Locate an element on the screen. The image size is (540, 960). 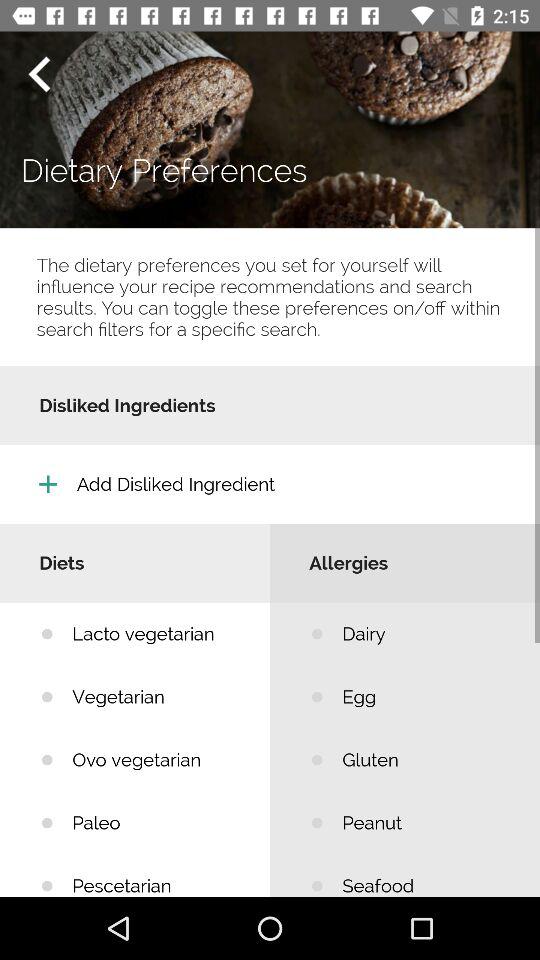
choose peanut is located at coordinates (426, 822).